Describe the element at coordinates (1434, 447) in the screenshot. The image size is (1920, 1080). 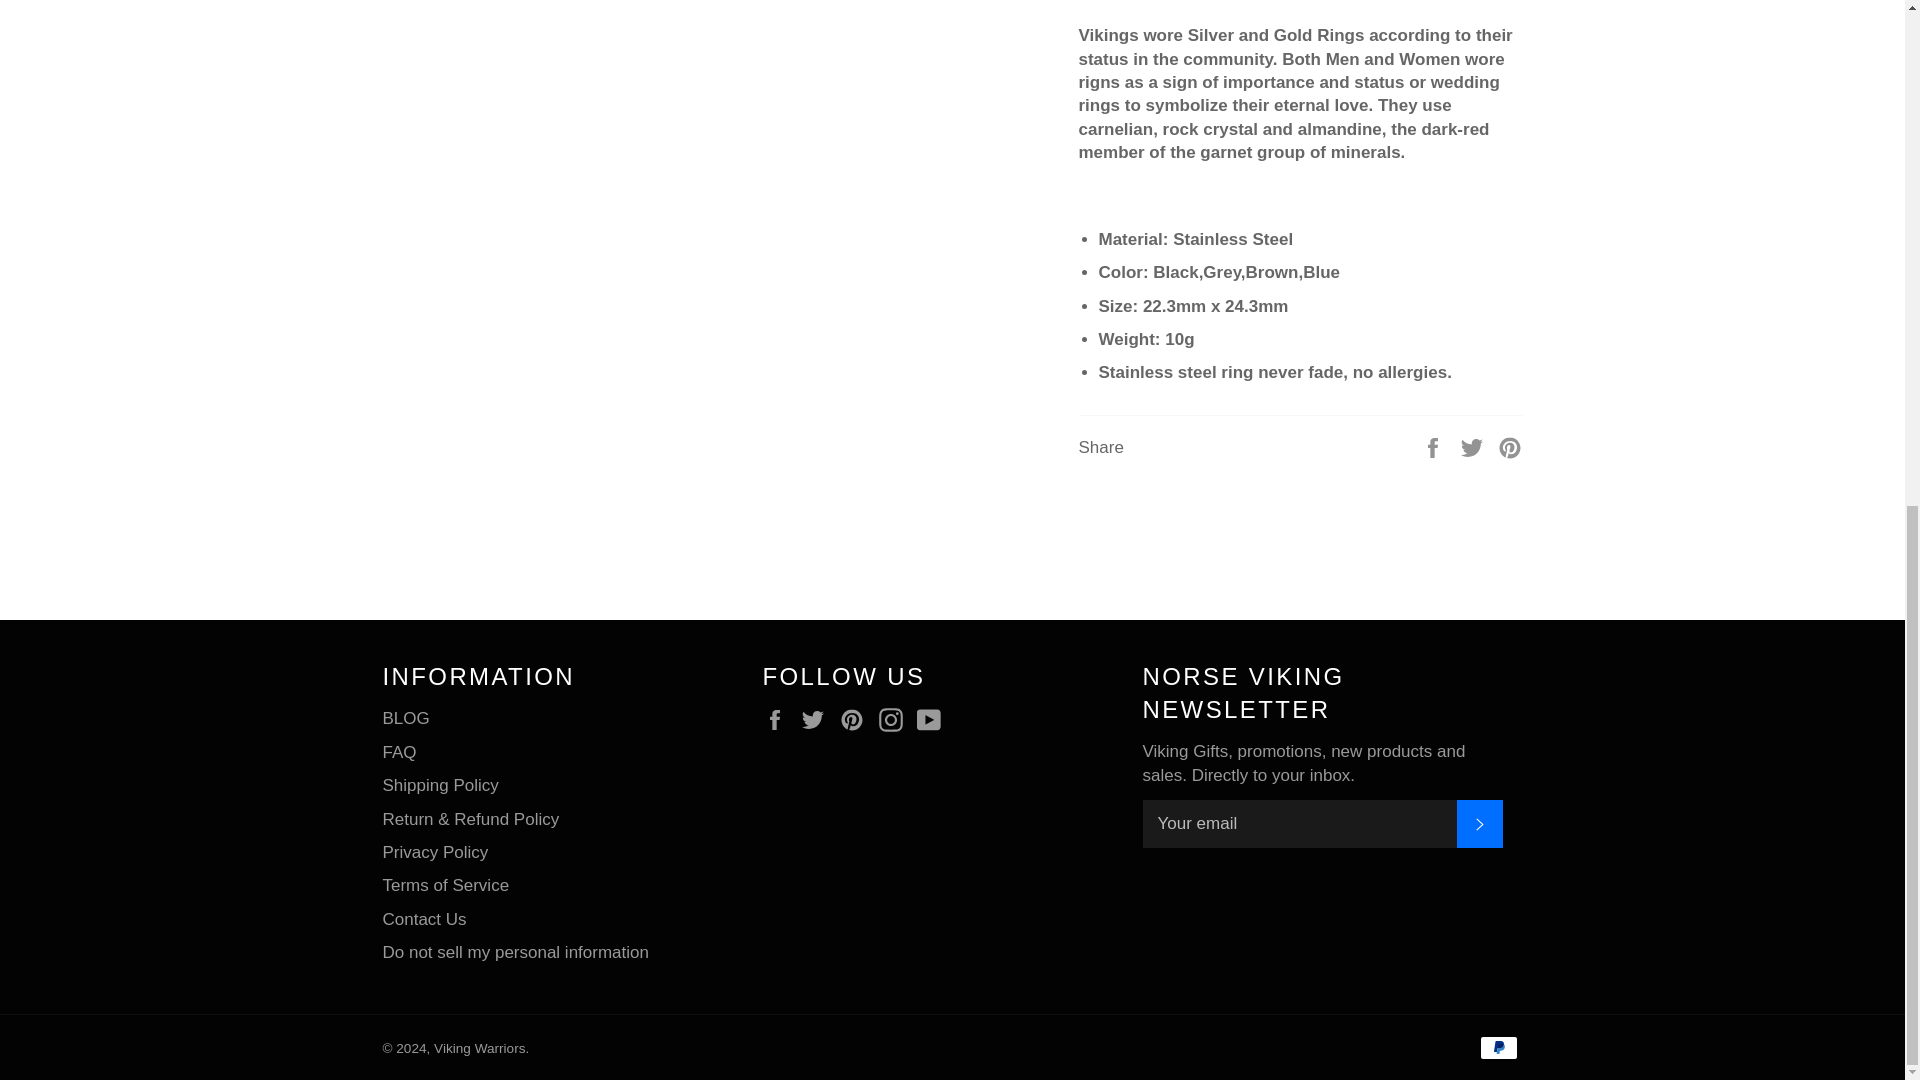
I see `Share on Facebook` at that location.